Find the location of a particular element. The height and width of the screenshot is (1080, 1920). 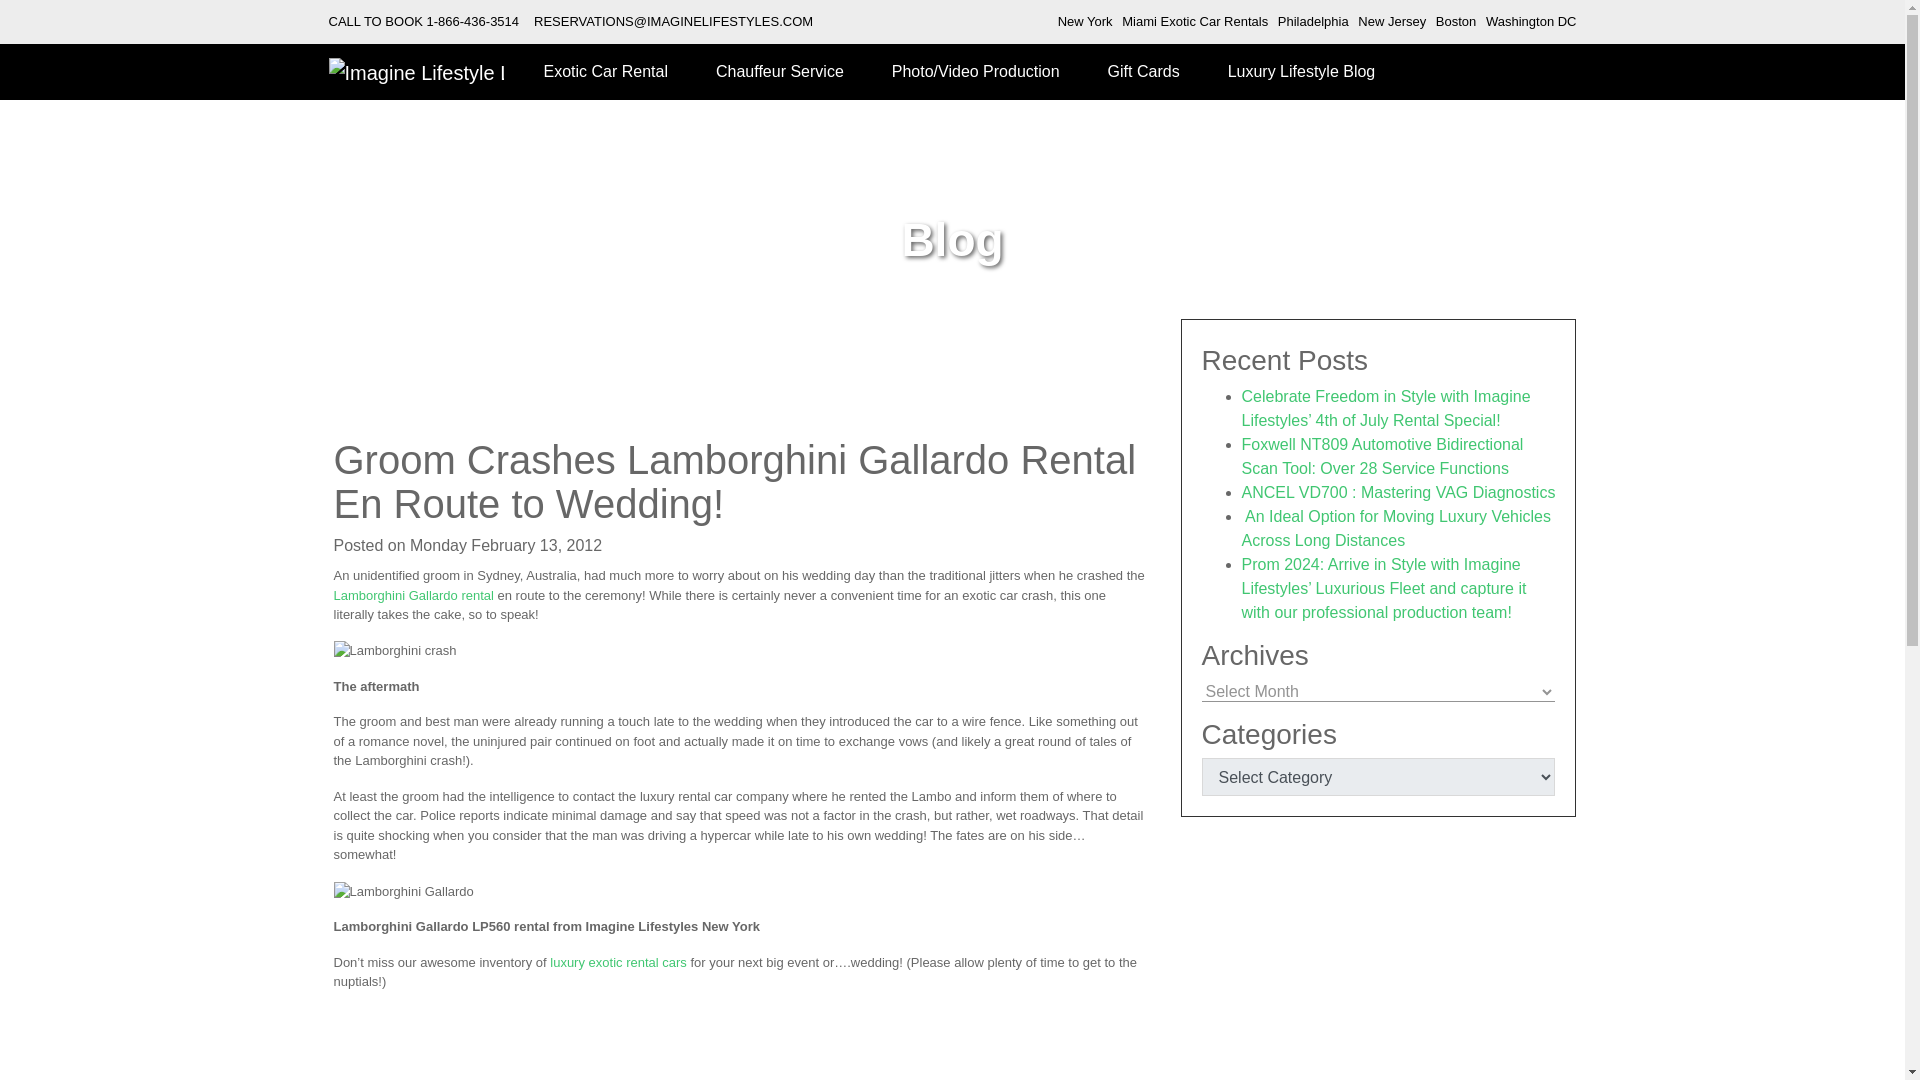

Miami Exotic Car Rentals is located at coordinates (1194, 22).